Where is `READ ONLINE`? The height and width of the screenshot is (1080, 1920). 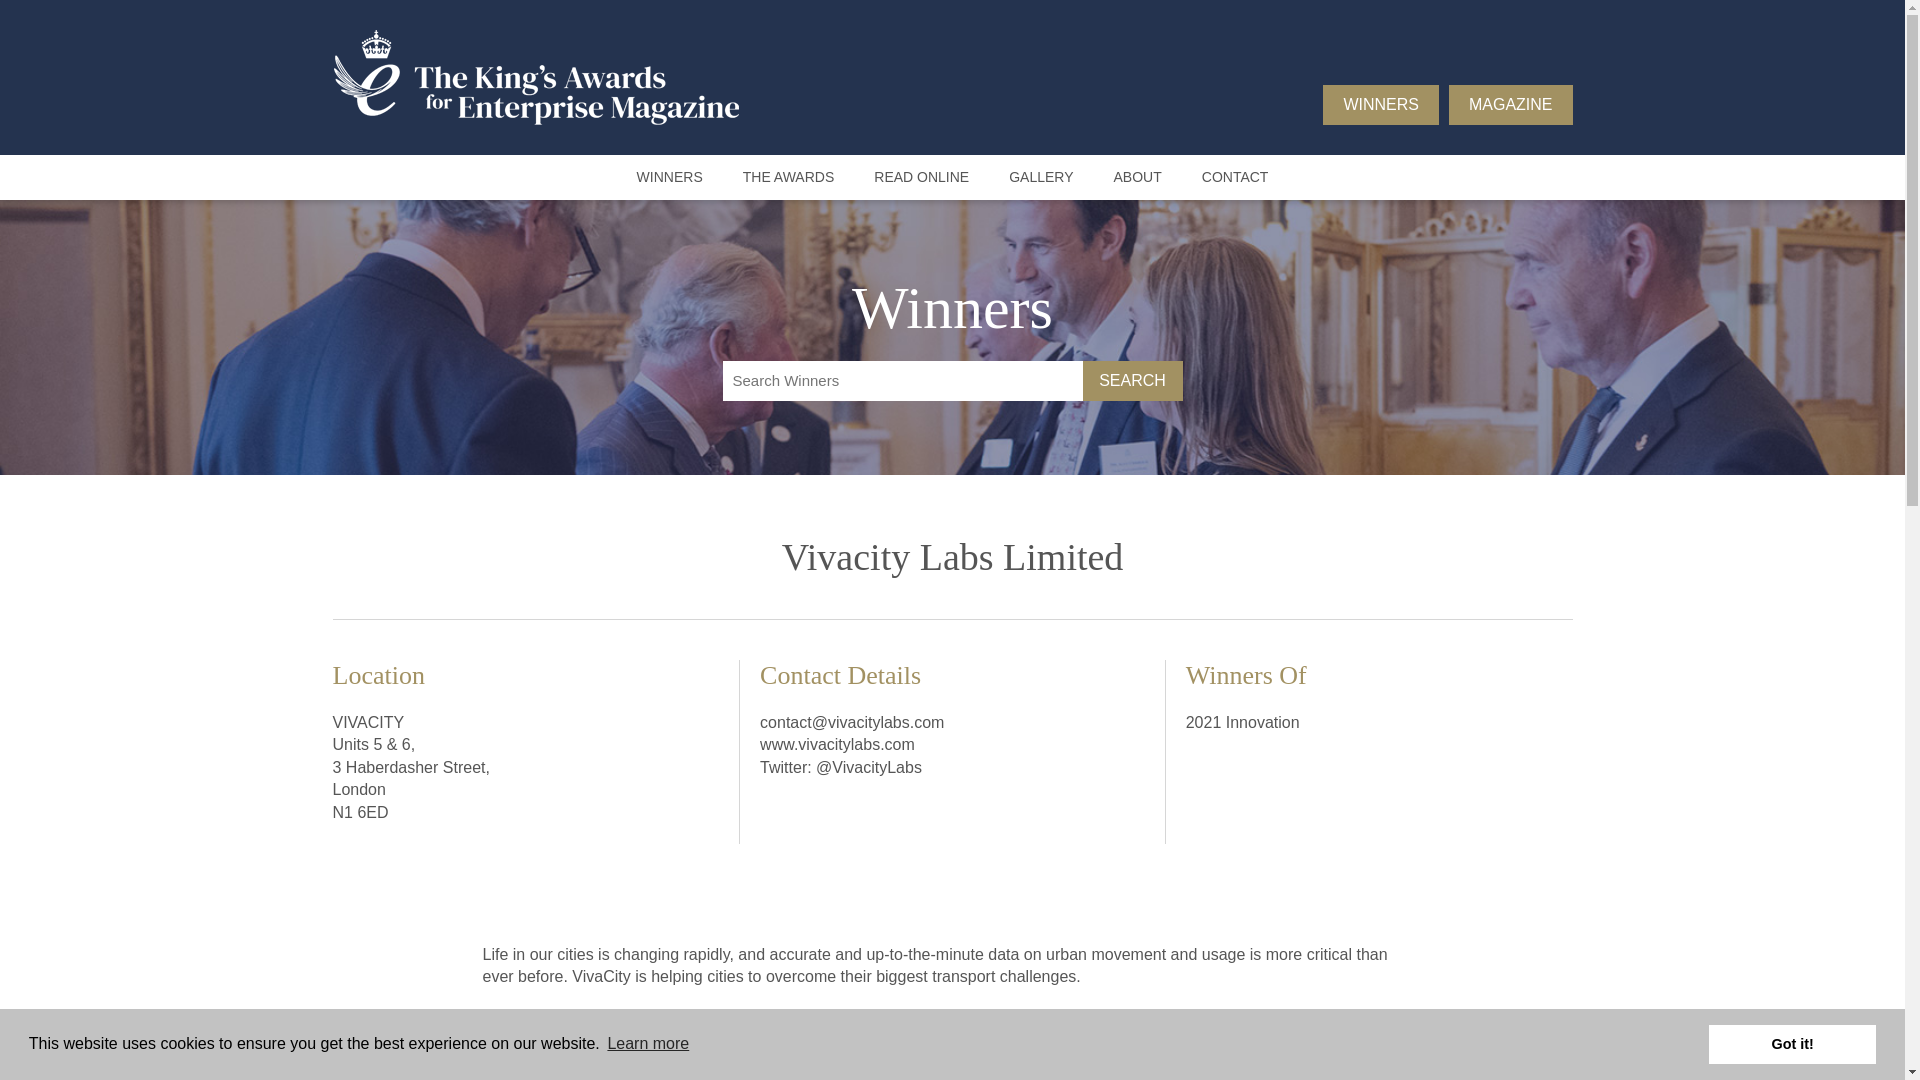
READ ONLINE is located at coordinates (921, 177).